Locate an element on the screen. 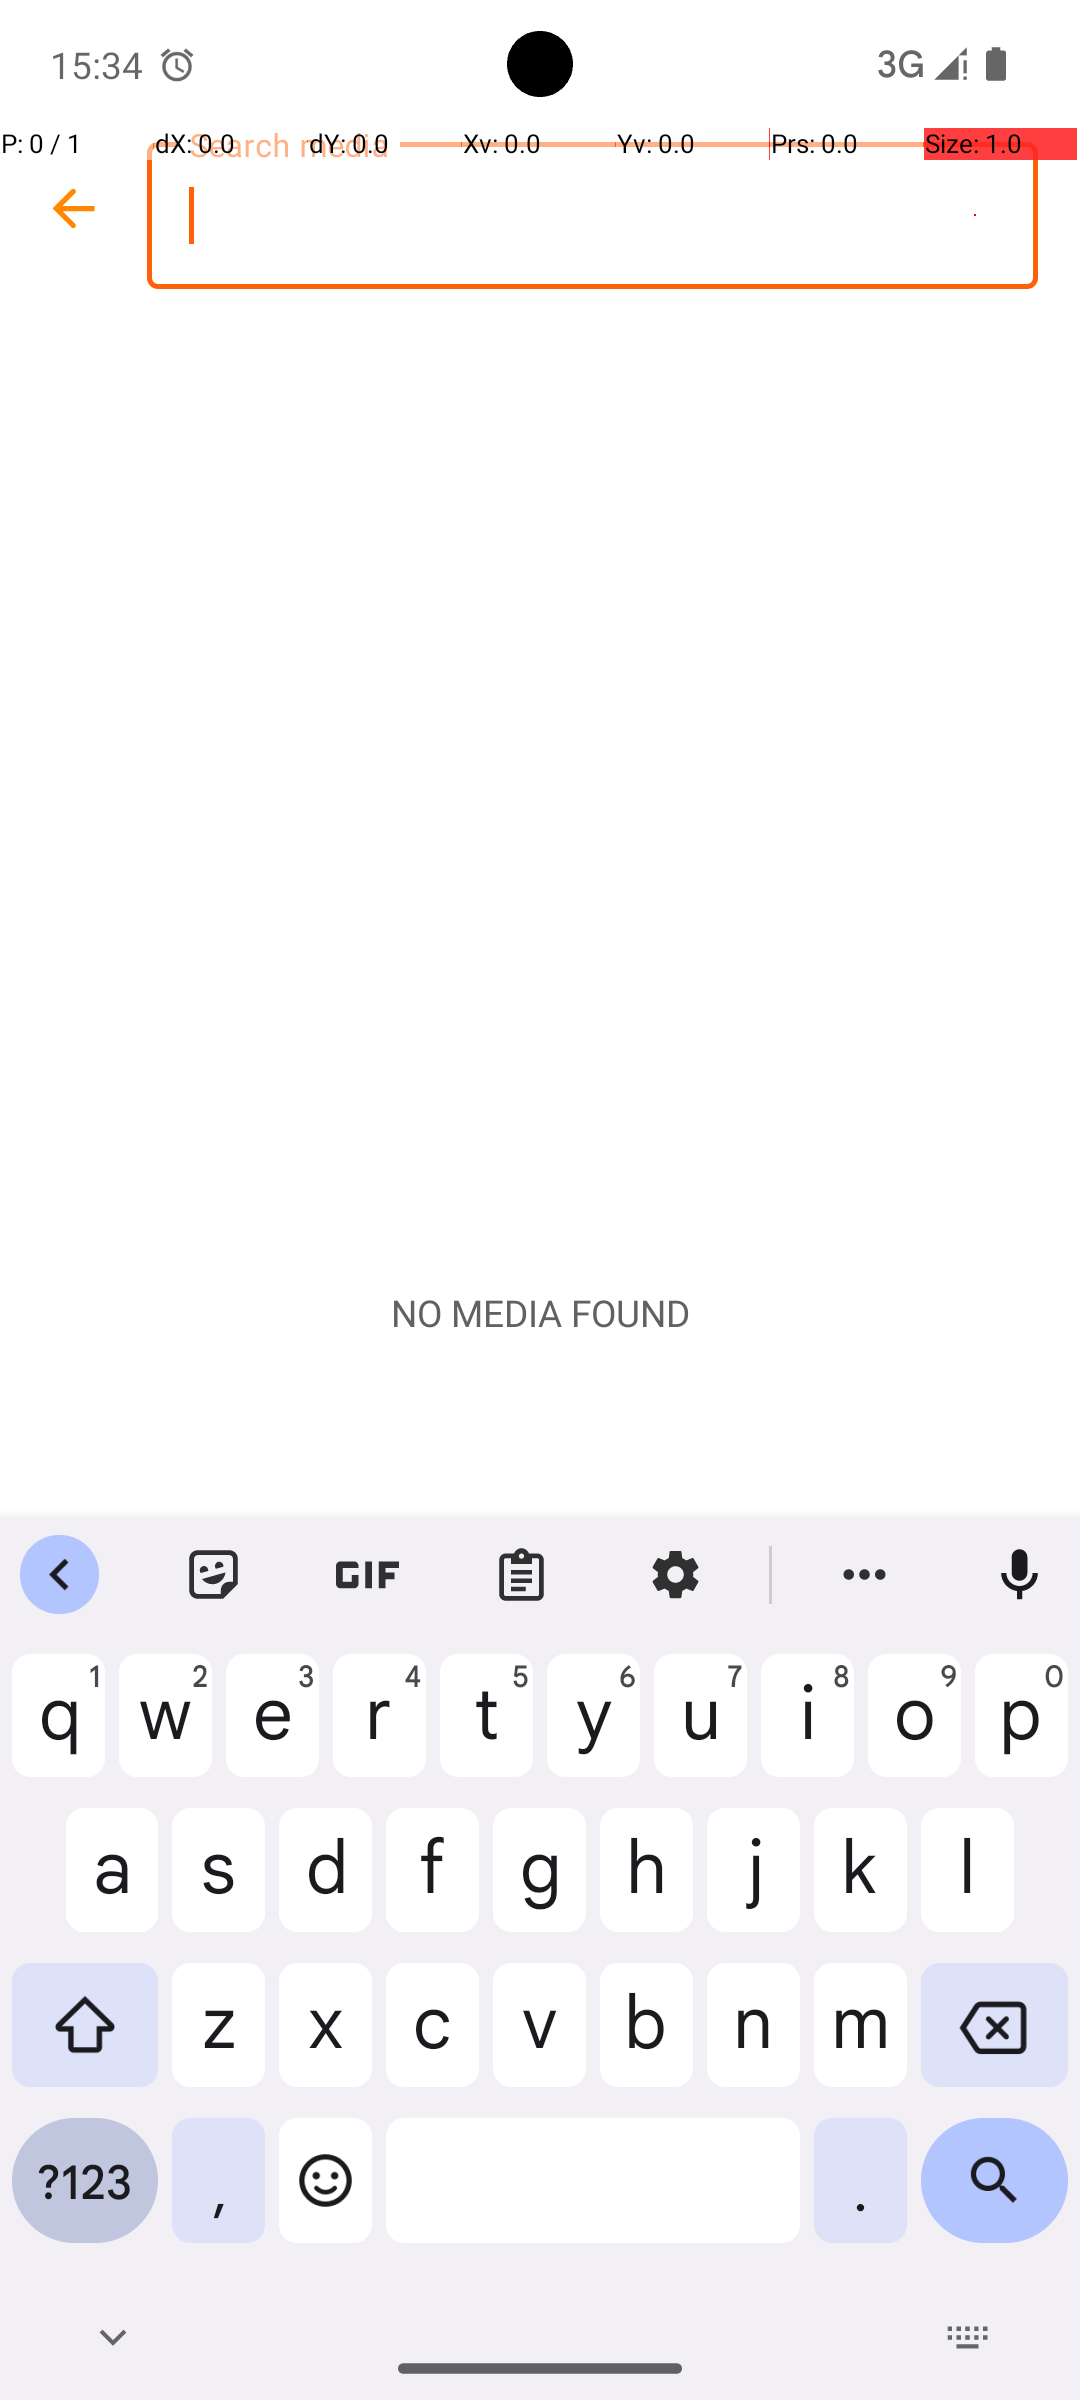 This screenshot has width=1080, height=2400. NO MEDIA FOUND is located at coordinates (540, 1313).